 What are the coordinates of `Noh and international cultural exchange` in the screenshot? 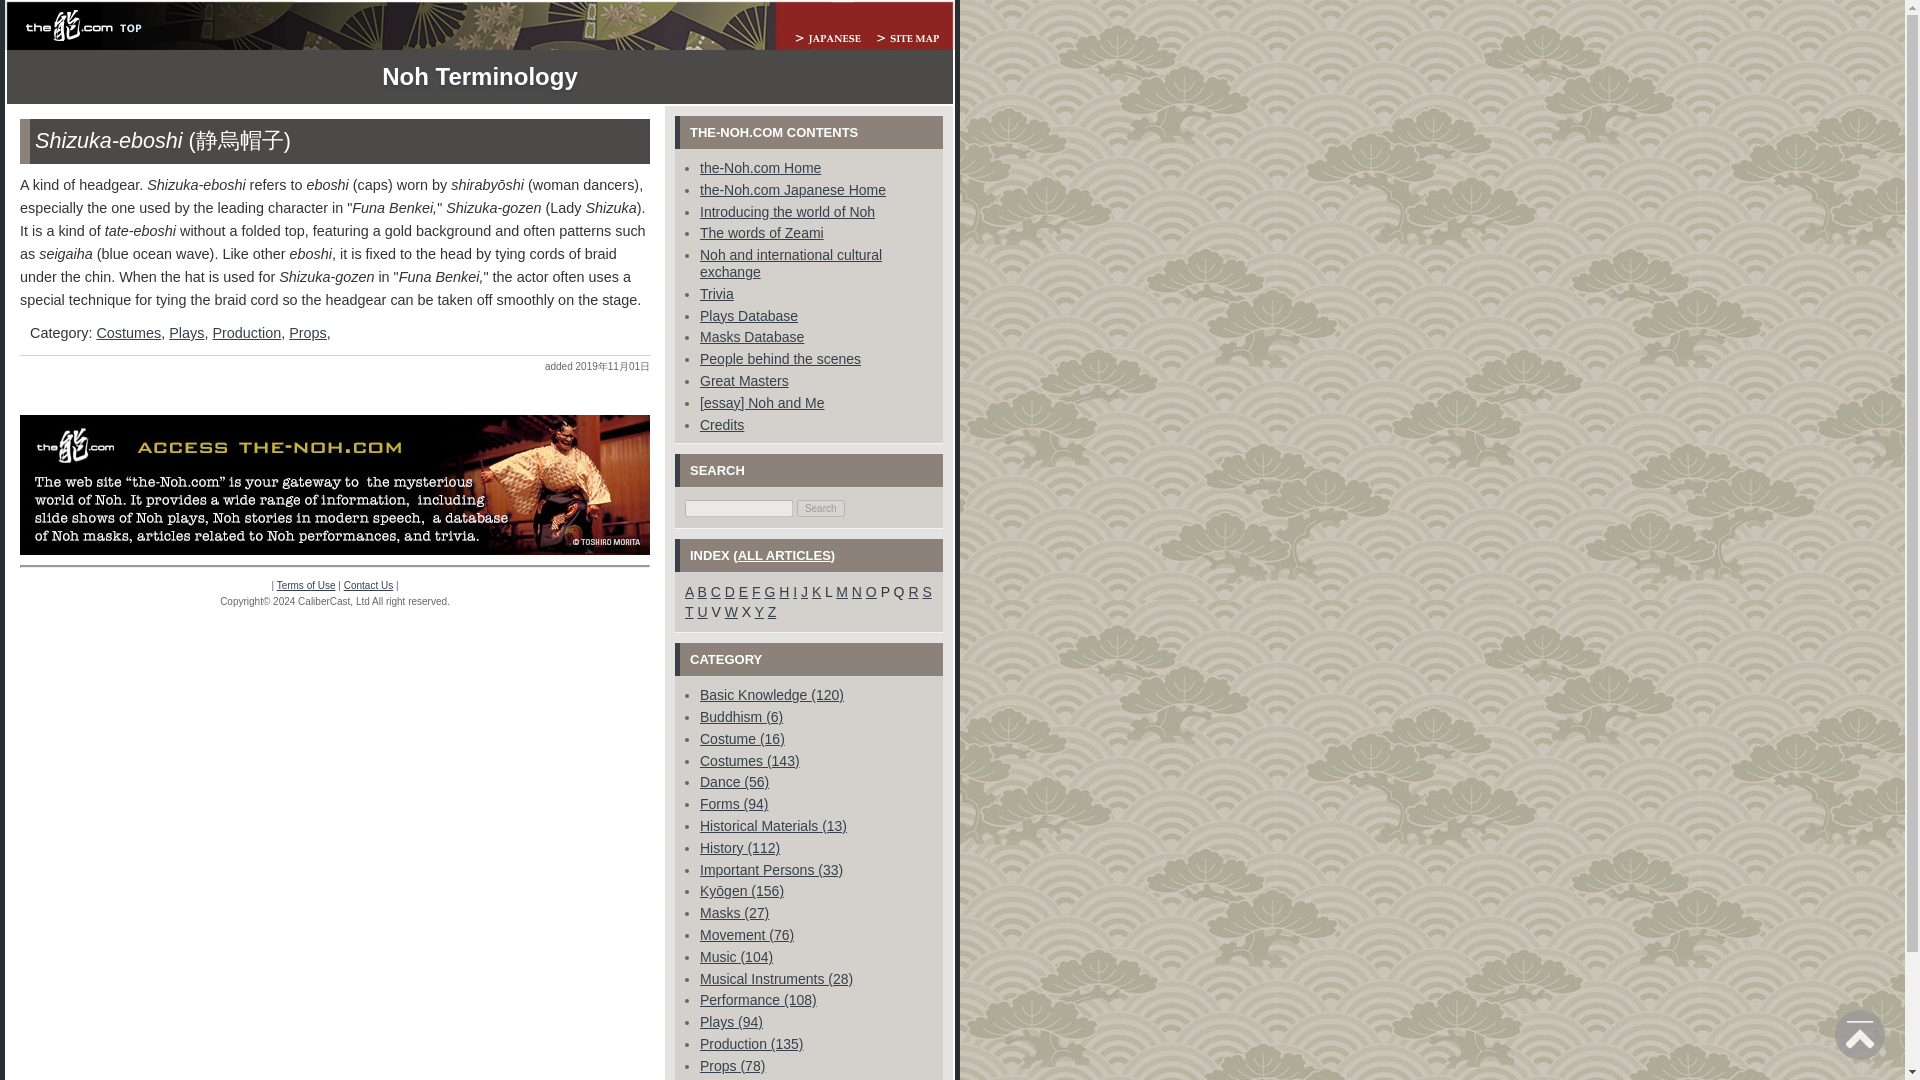 It's located at (790, 263).